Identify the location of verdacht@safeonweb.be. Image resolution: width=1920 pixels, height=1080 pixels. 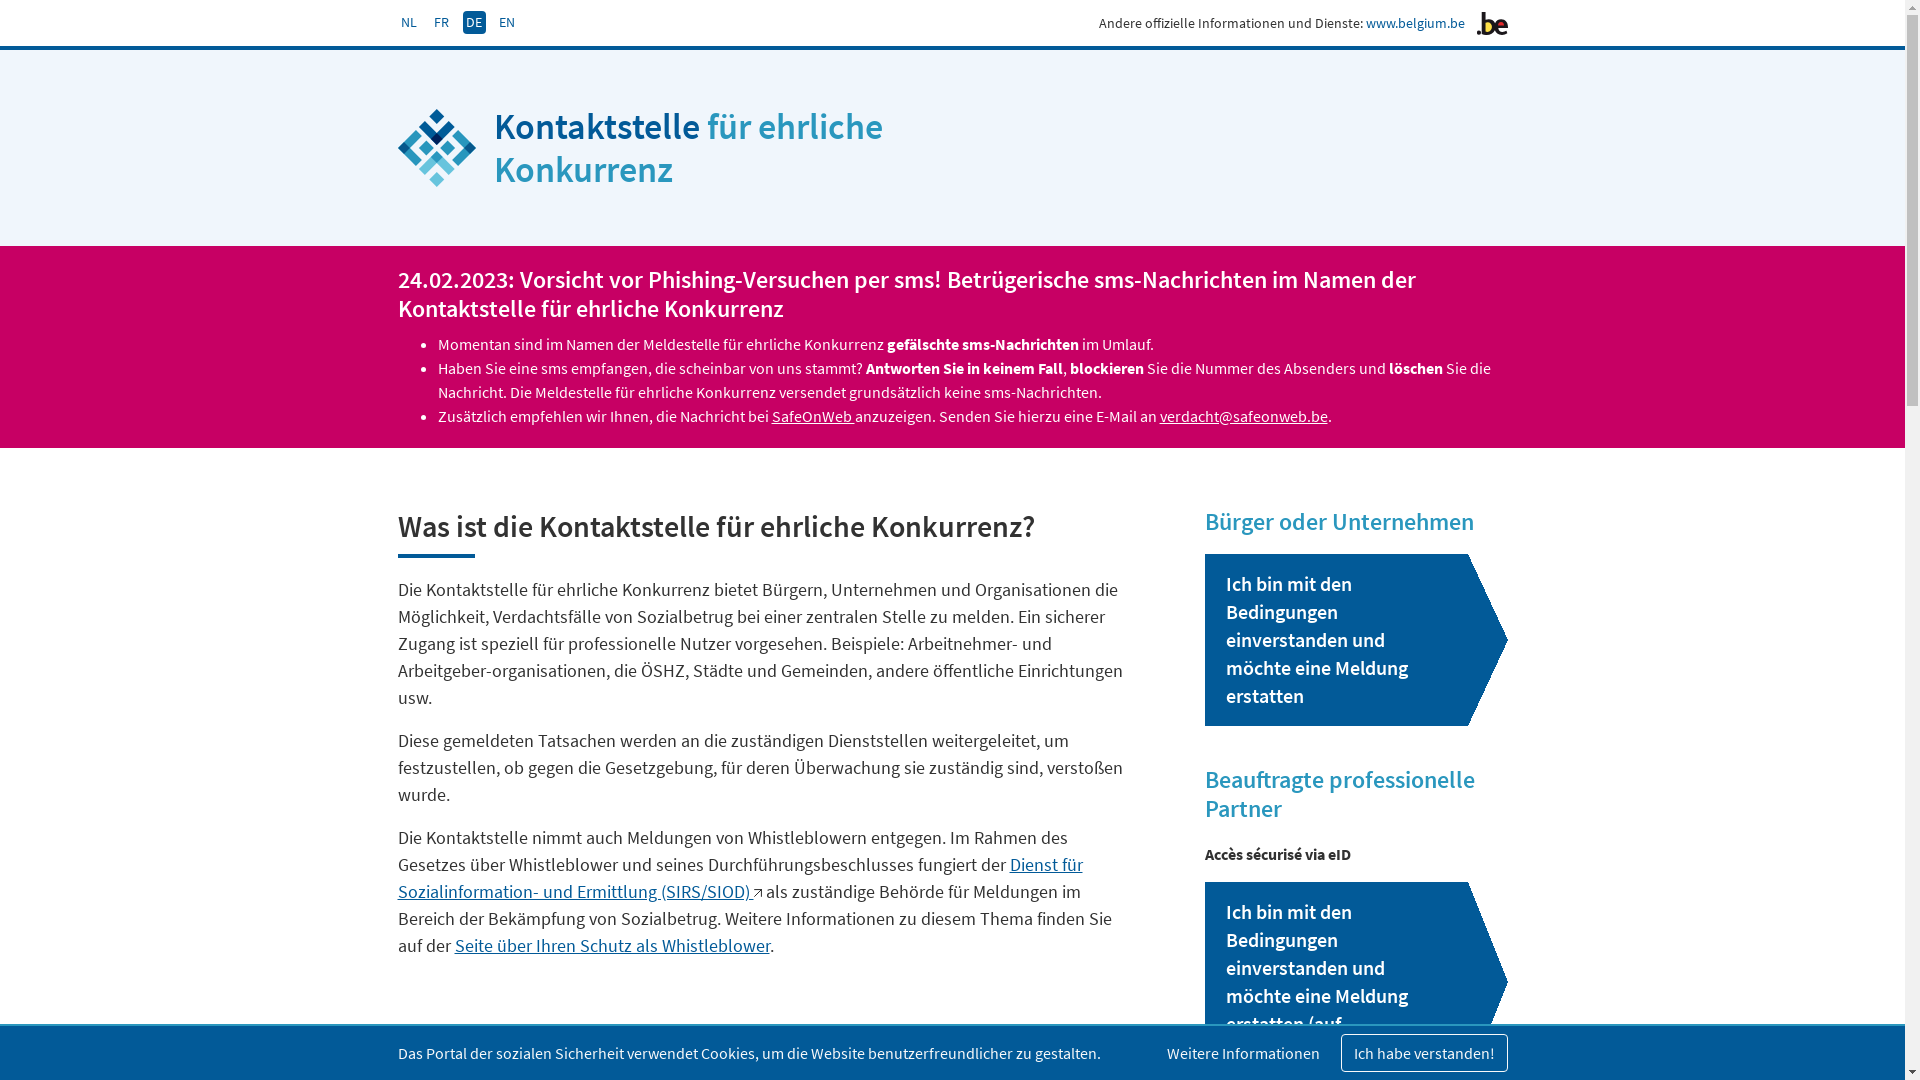
(1244, 416).